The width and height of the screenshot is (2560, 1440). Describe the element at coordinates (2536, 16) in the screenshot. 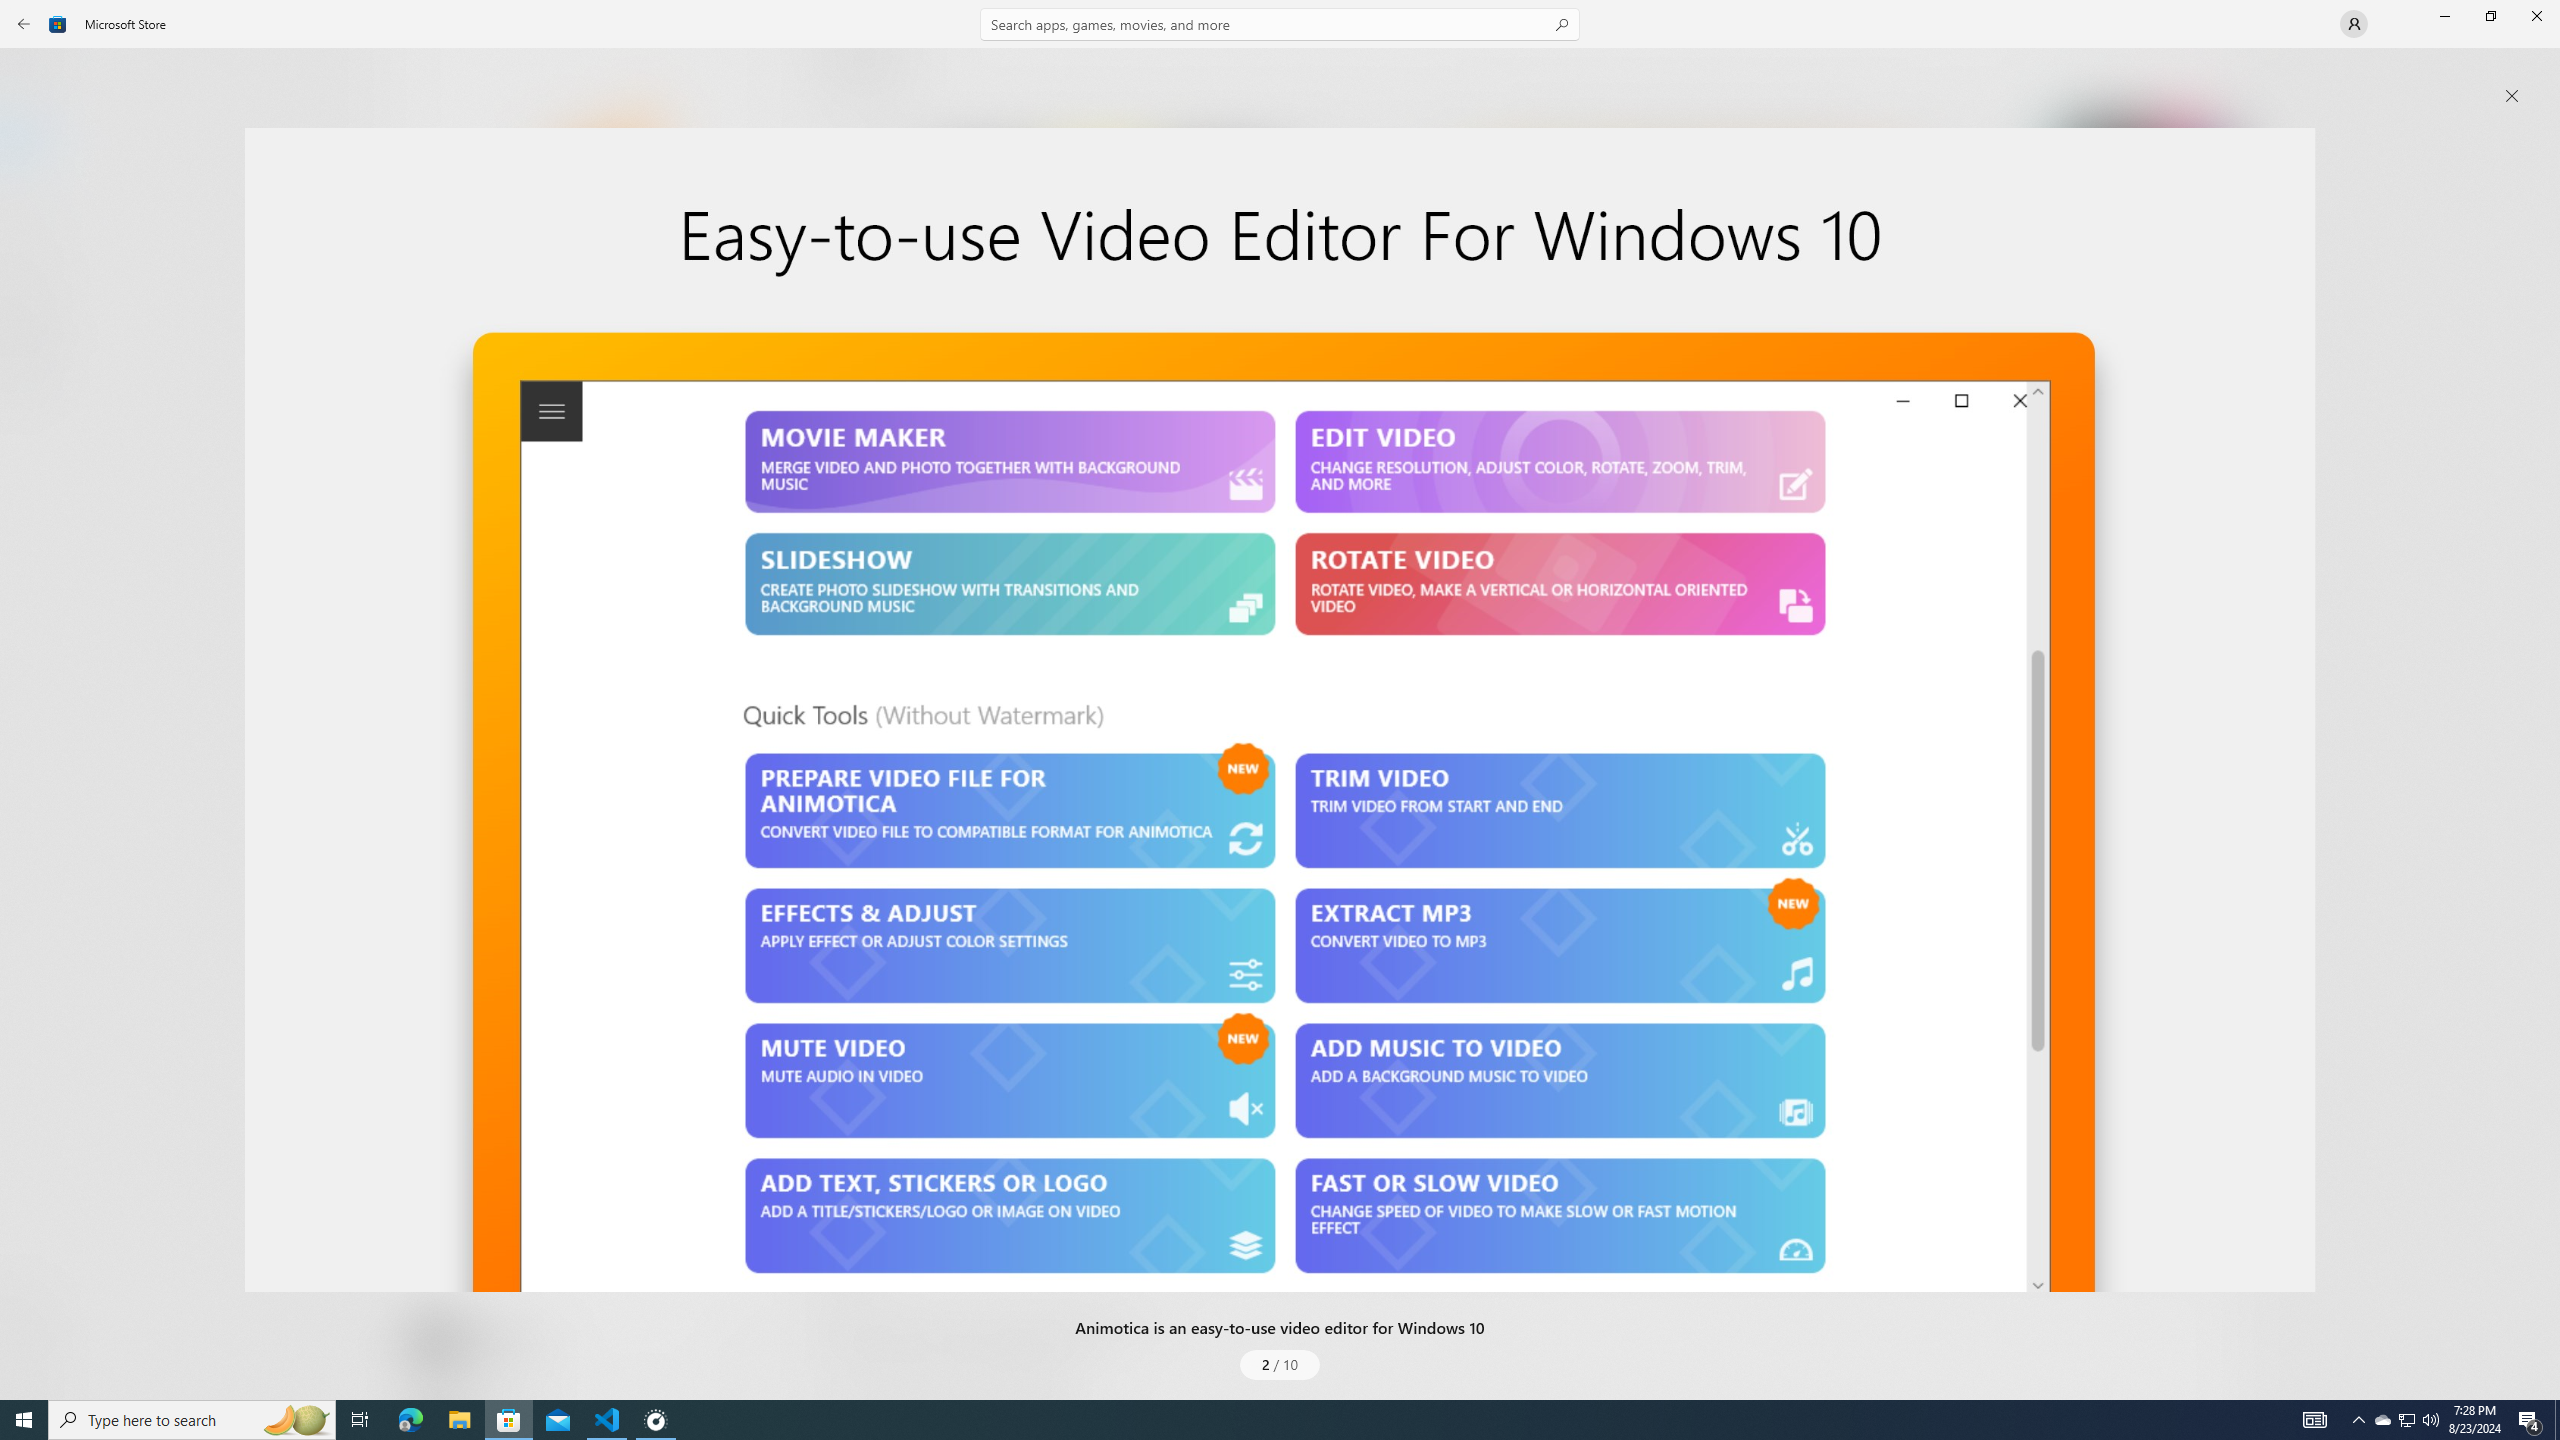

I see `Close Microsoft Store` at that location.